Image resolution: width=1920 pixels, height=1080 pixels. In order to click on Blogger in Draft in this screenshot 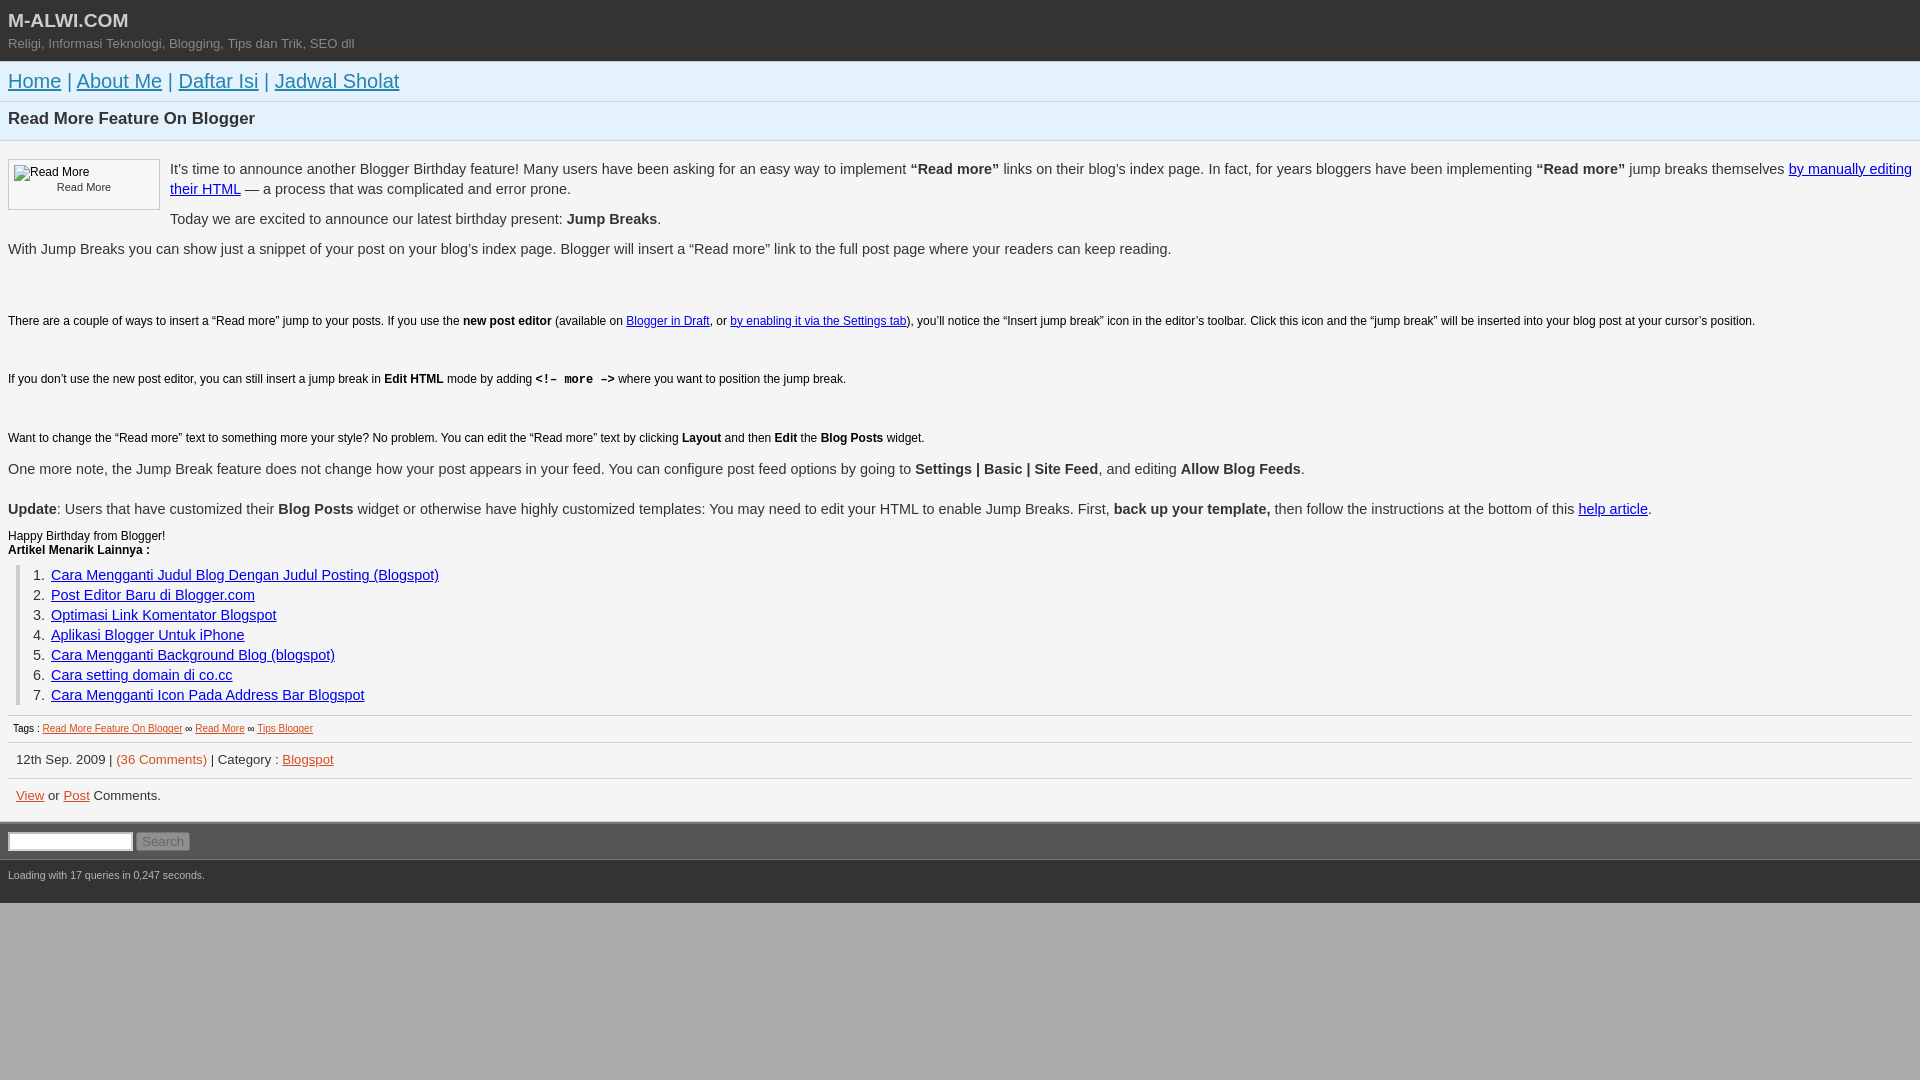, I will do `click(666, 321)`.